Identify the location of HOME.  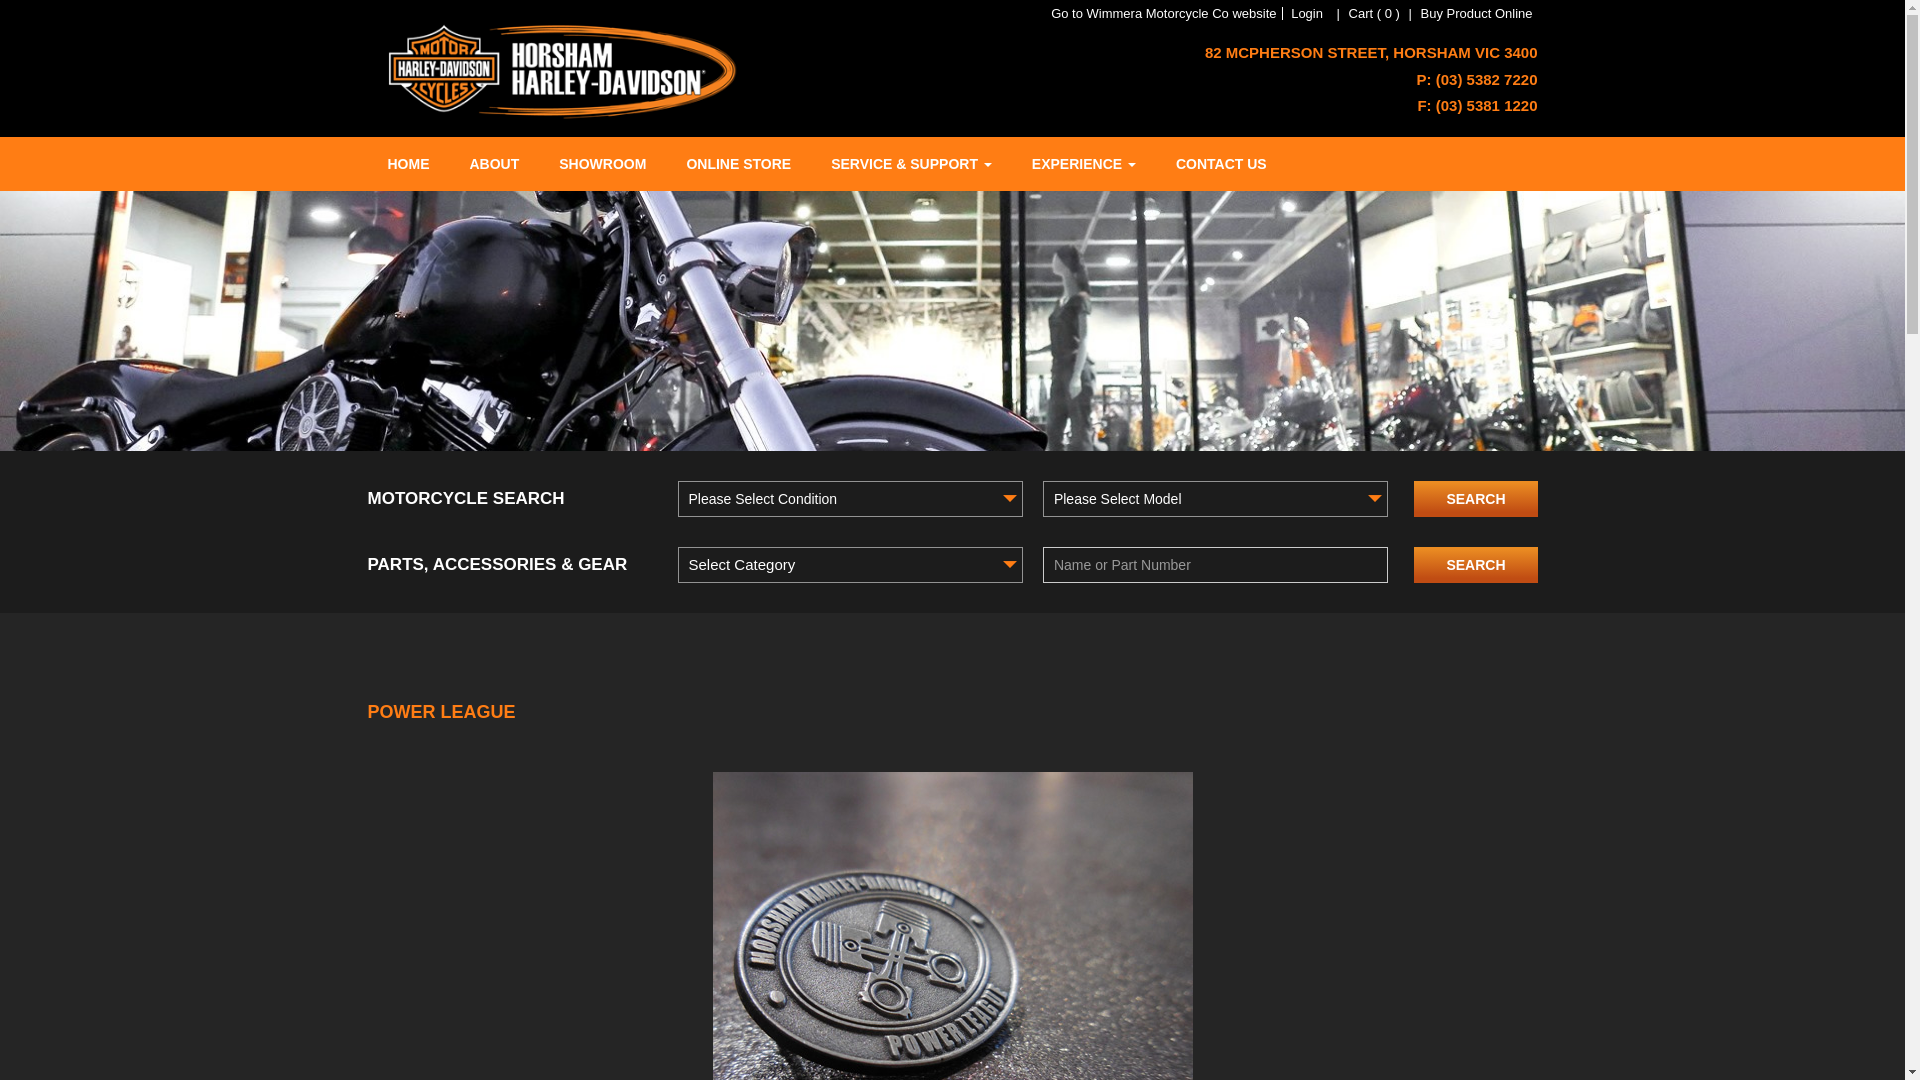
(409, 163).